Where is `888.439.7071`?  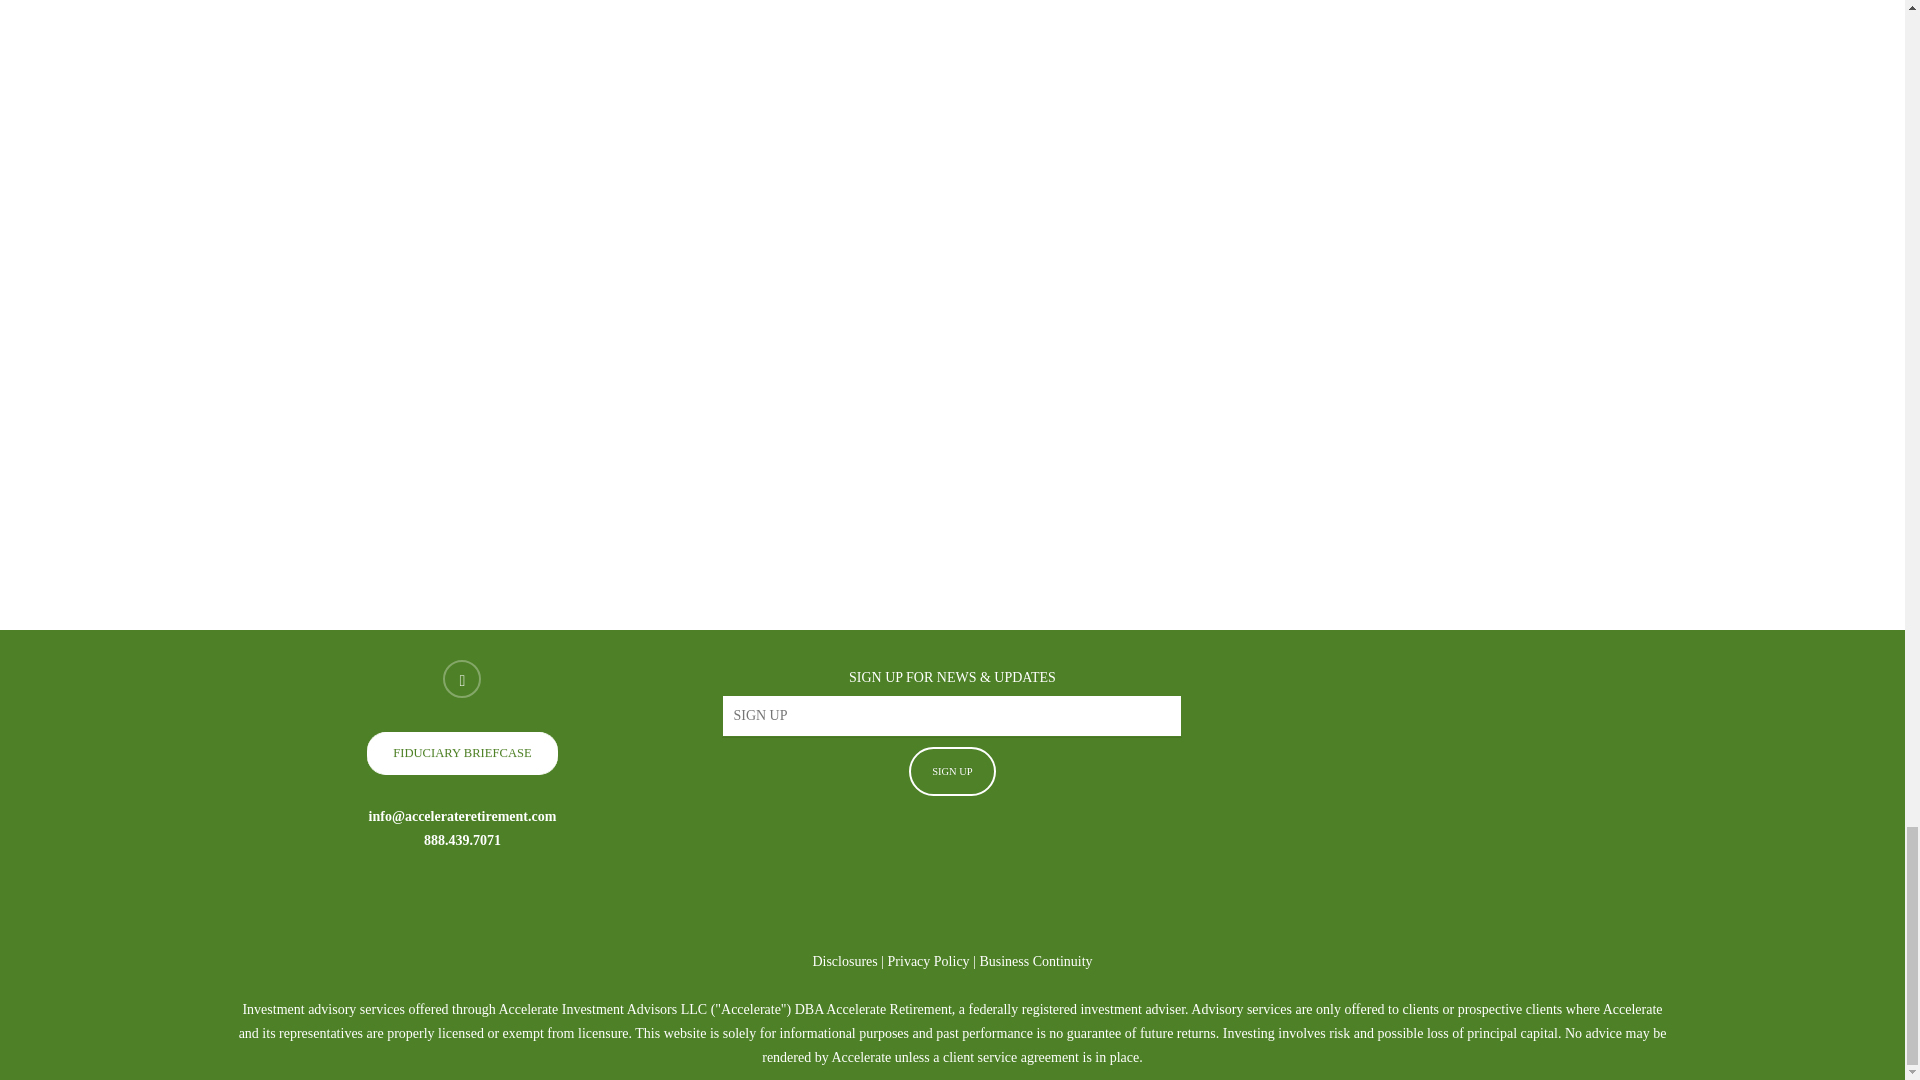
888.439.7071 is located at coordinates (462, 840).